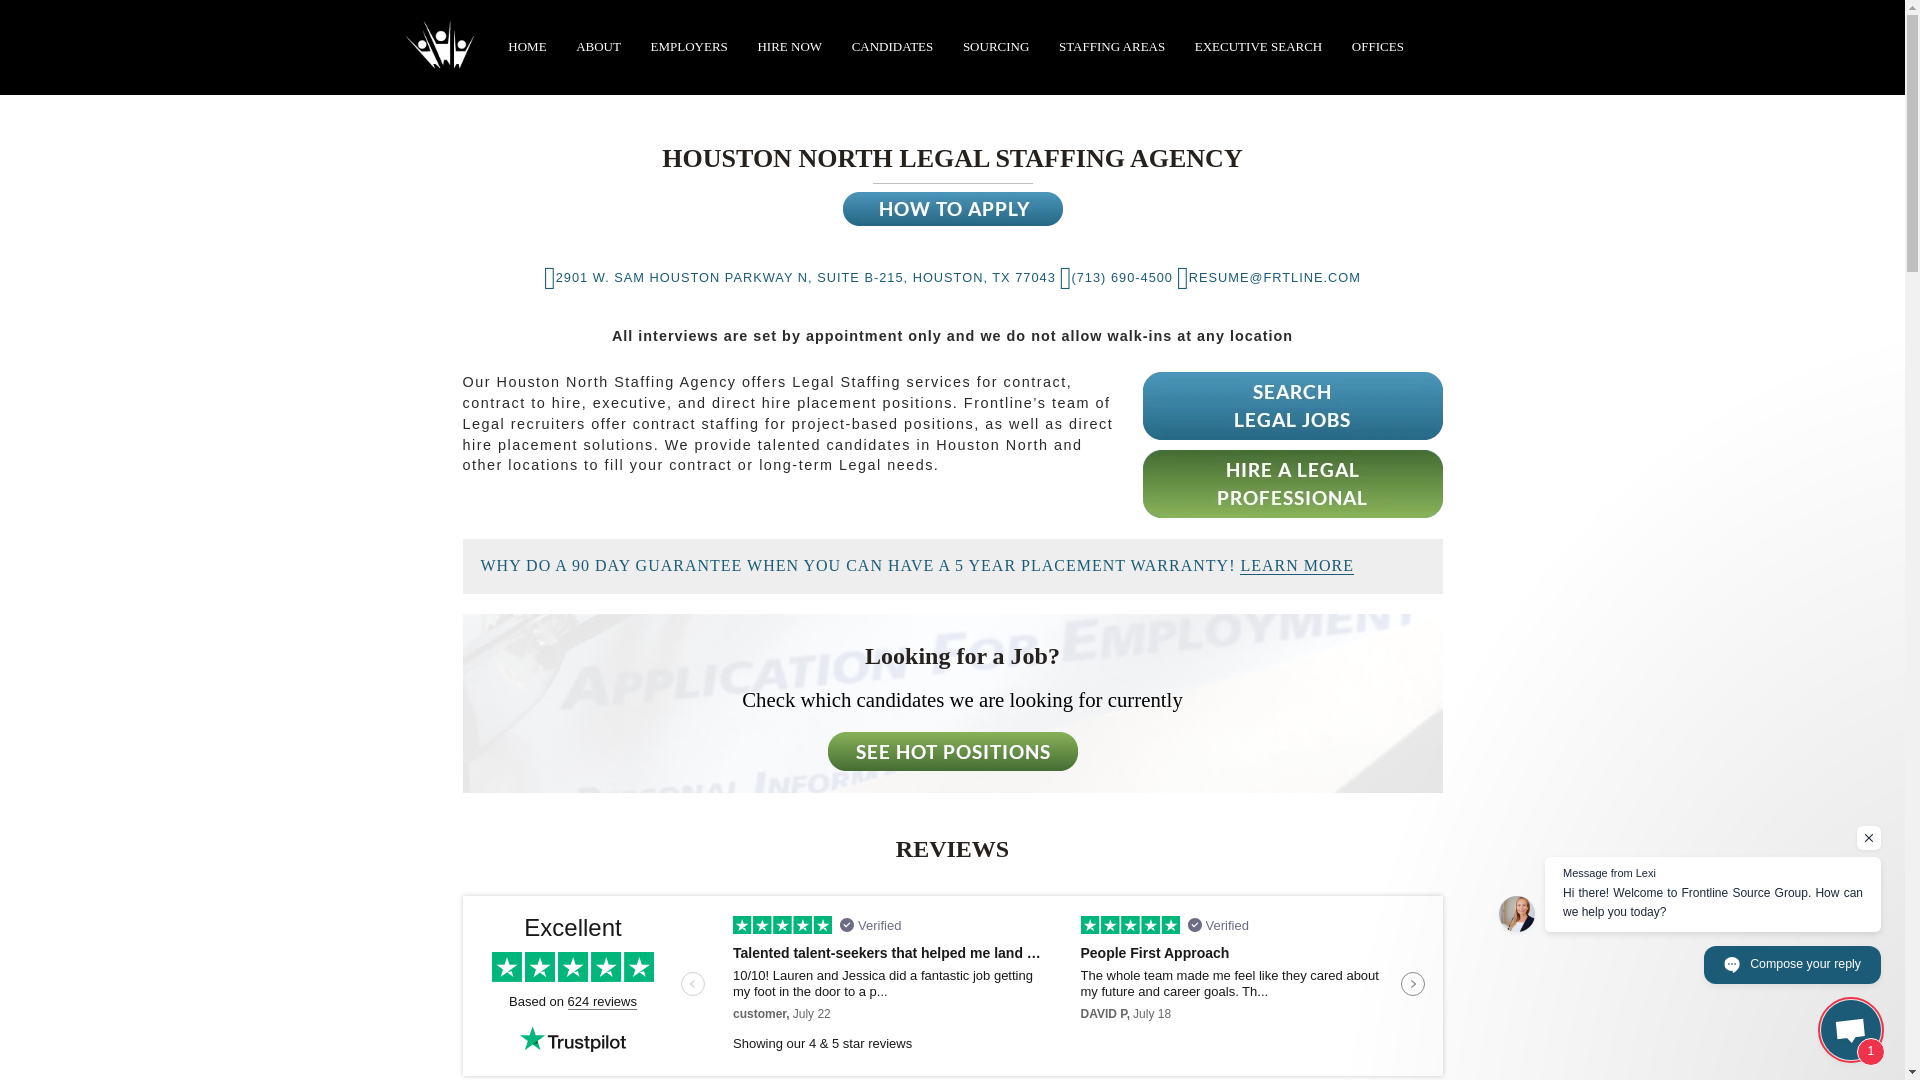 The height and width of the screenshot is (1080, 1920). Describe the element at coordinates (790, 46) in the screenshot. I see `HIRE NOW` at that location.